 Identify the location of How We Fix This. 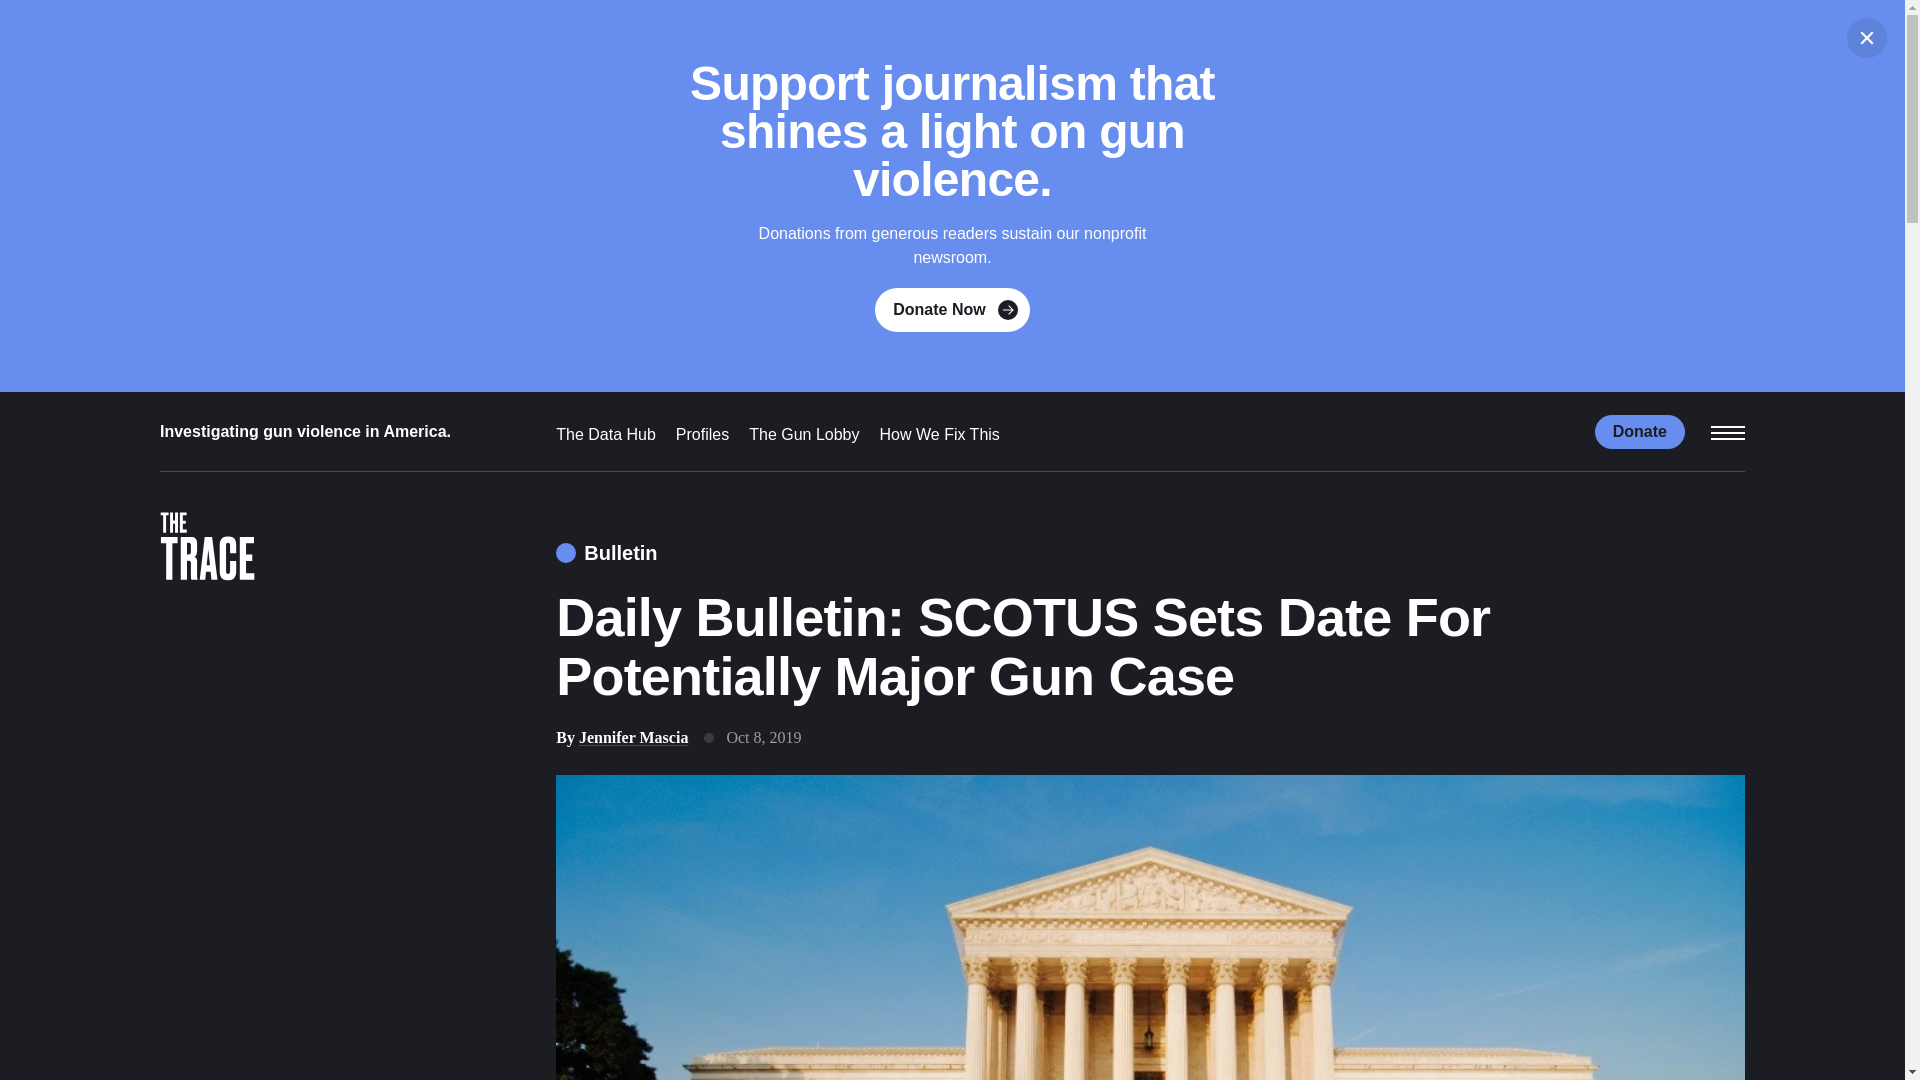
(940, 434).